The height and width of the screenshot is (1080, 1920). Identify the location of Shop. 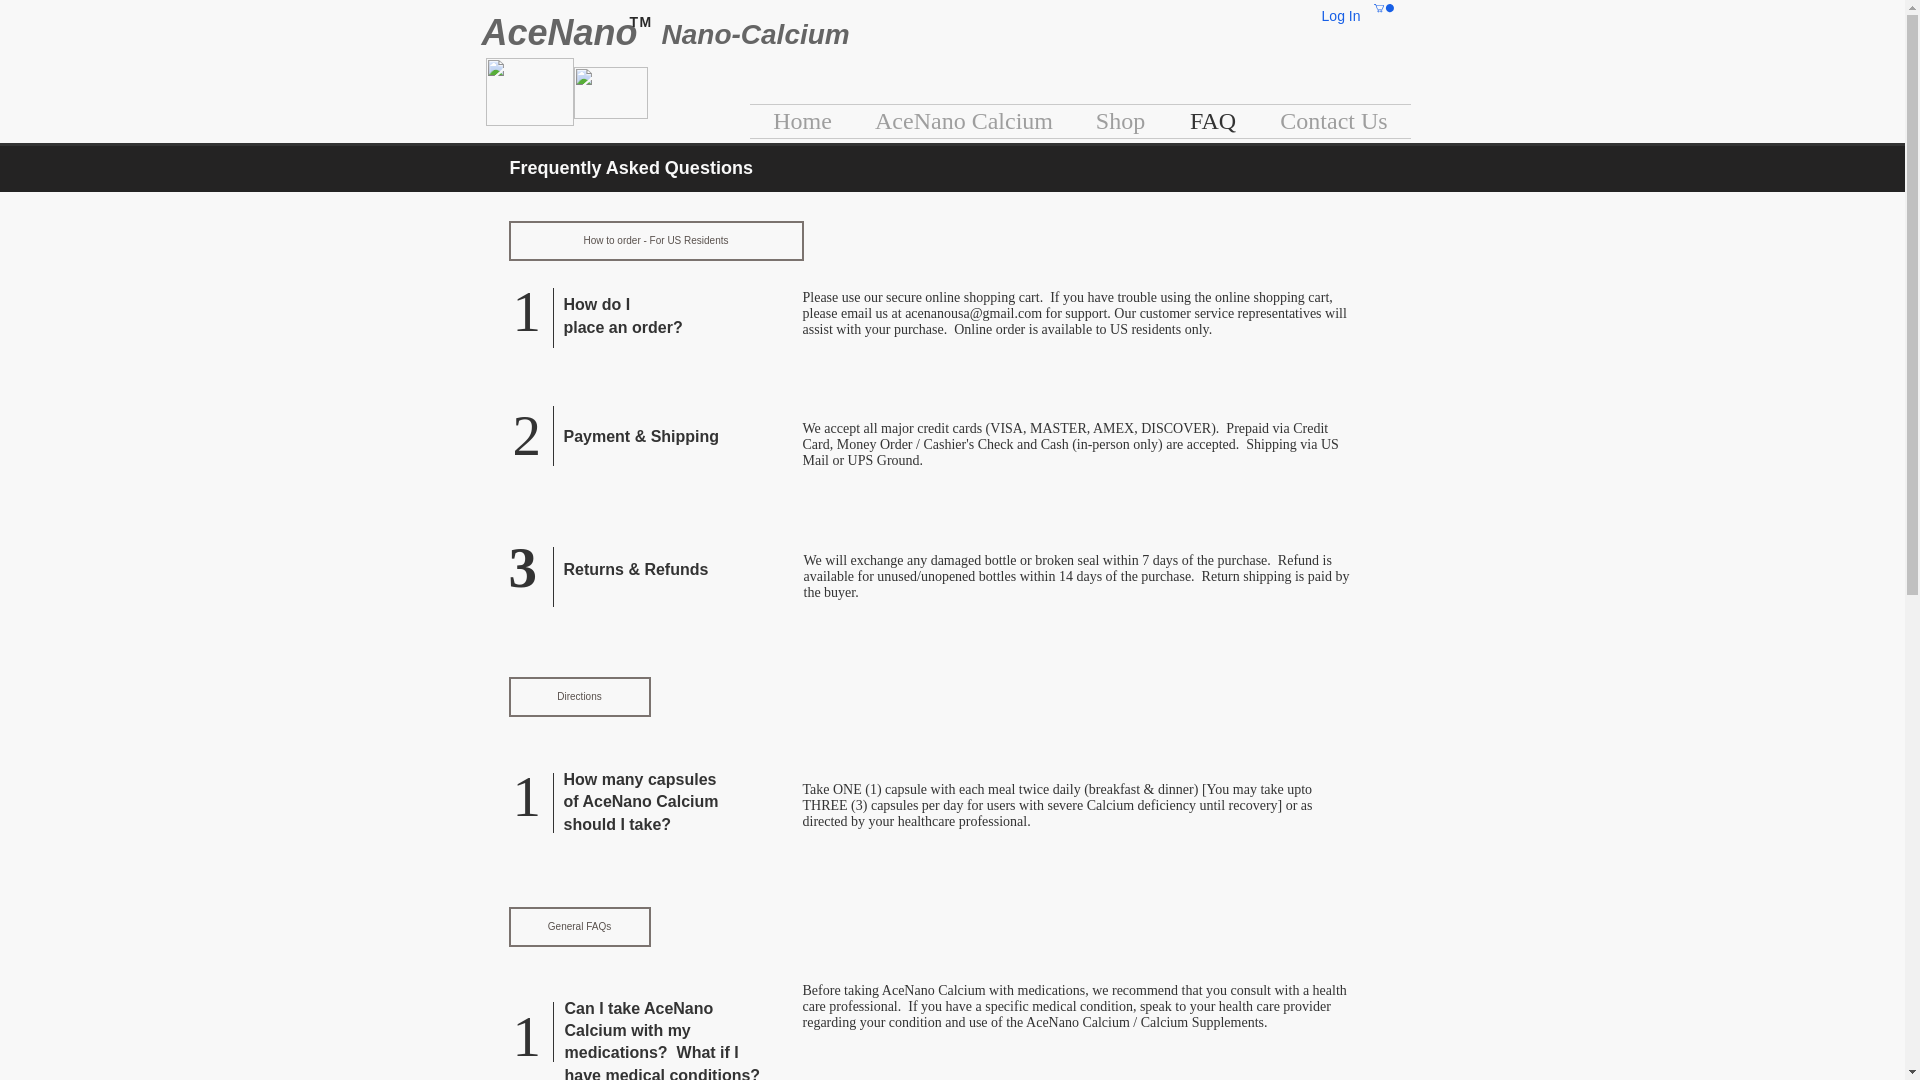
(1119, 121).